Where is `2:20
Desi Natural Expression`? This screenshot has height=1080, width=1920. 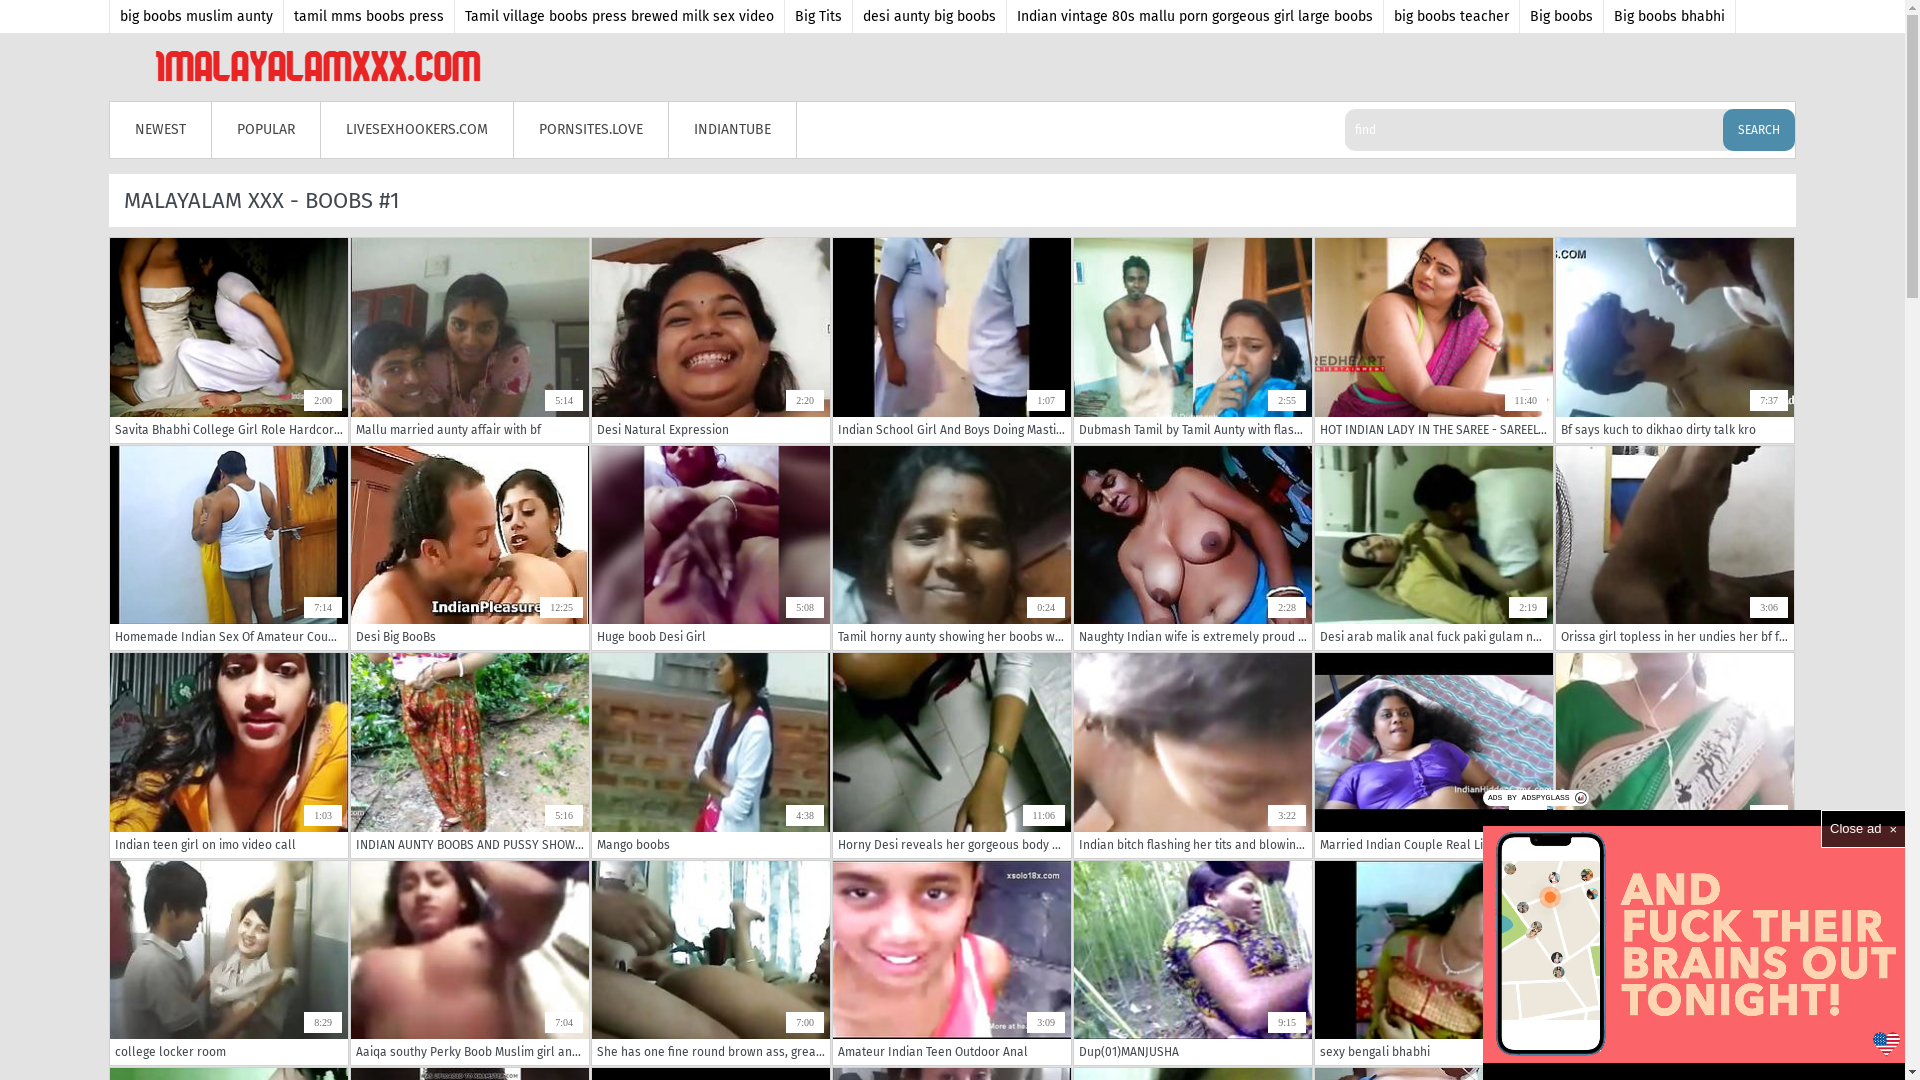
2:20
Desi Natural Expression is located at coordinates (711, 340).